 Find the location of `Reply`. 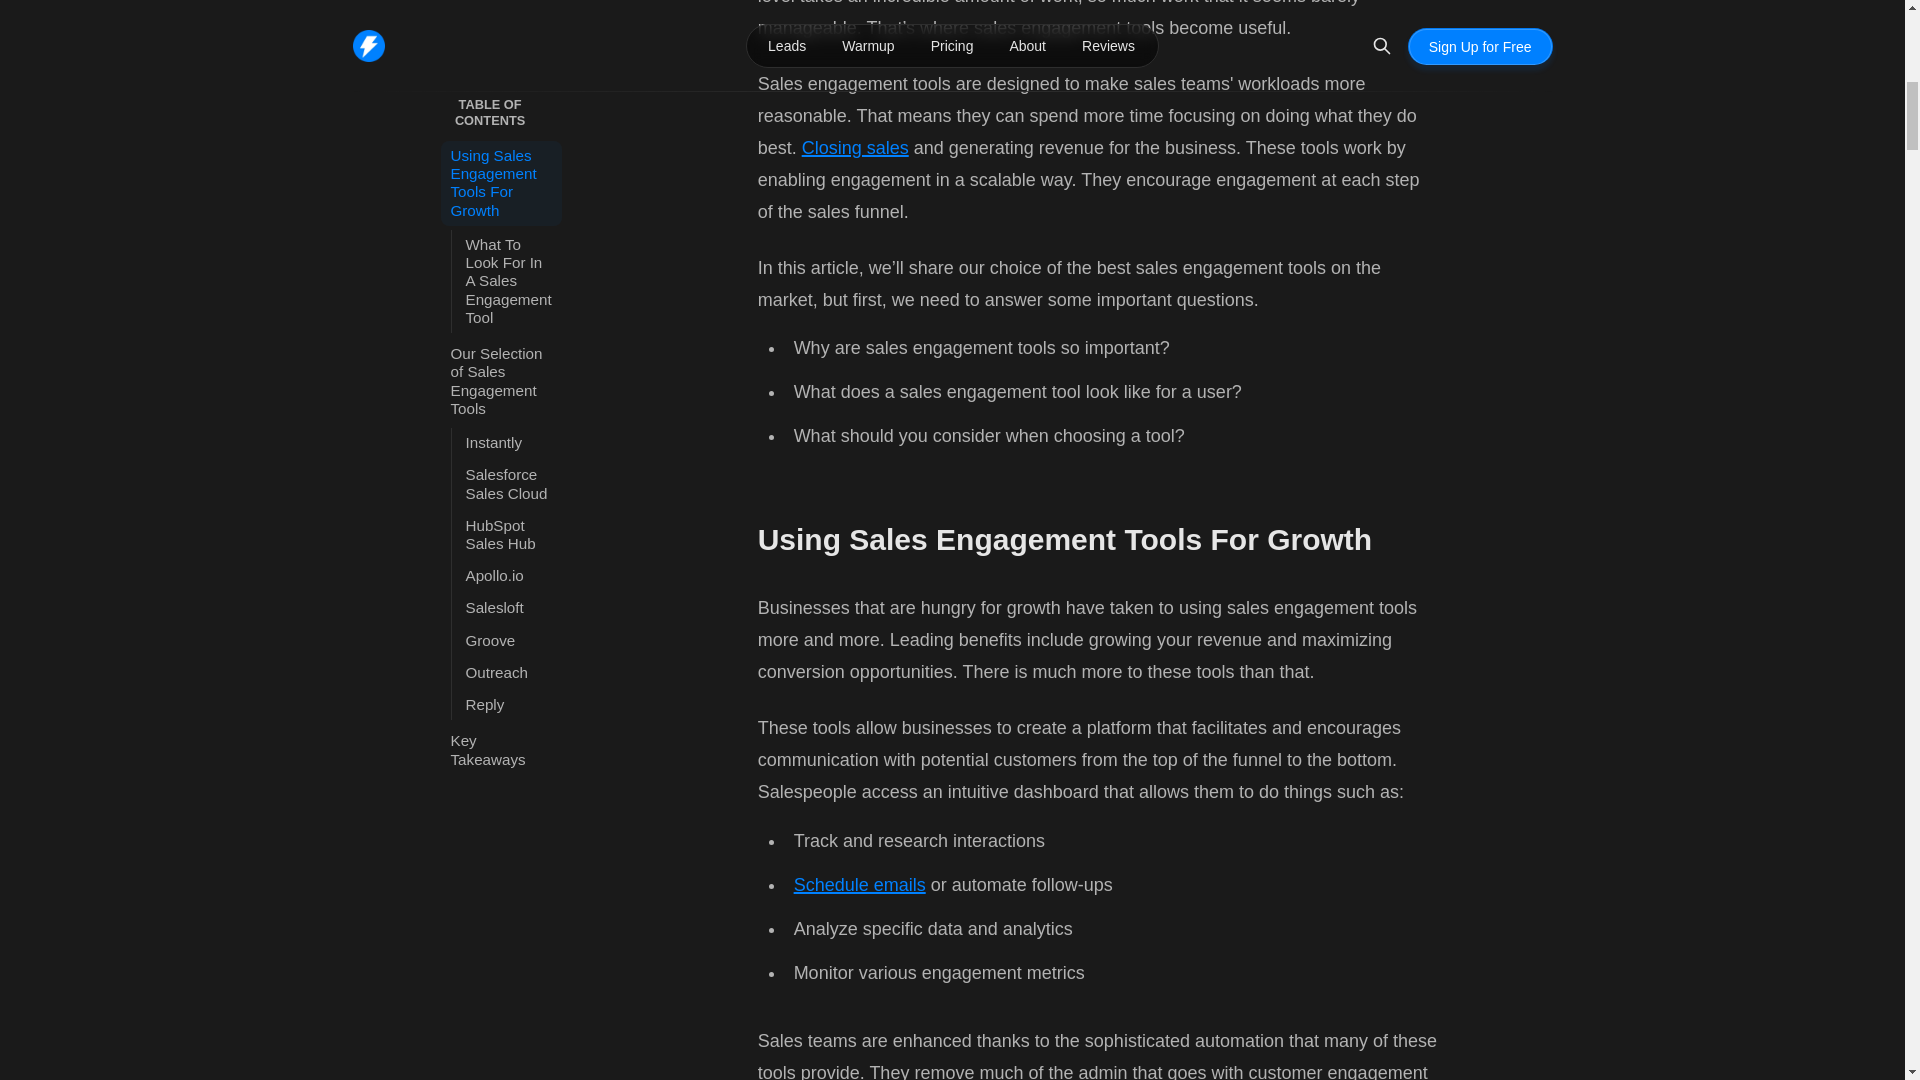

Reply is located at coordinates (509, 496).